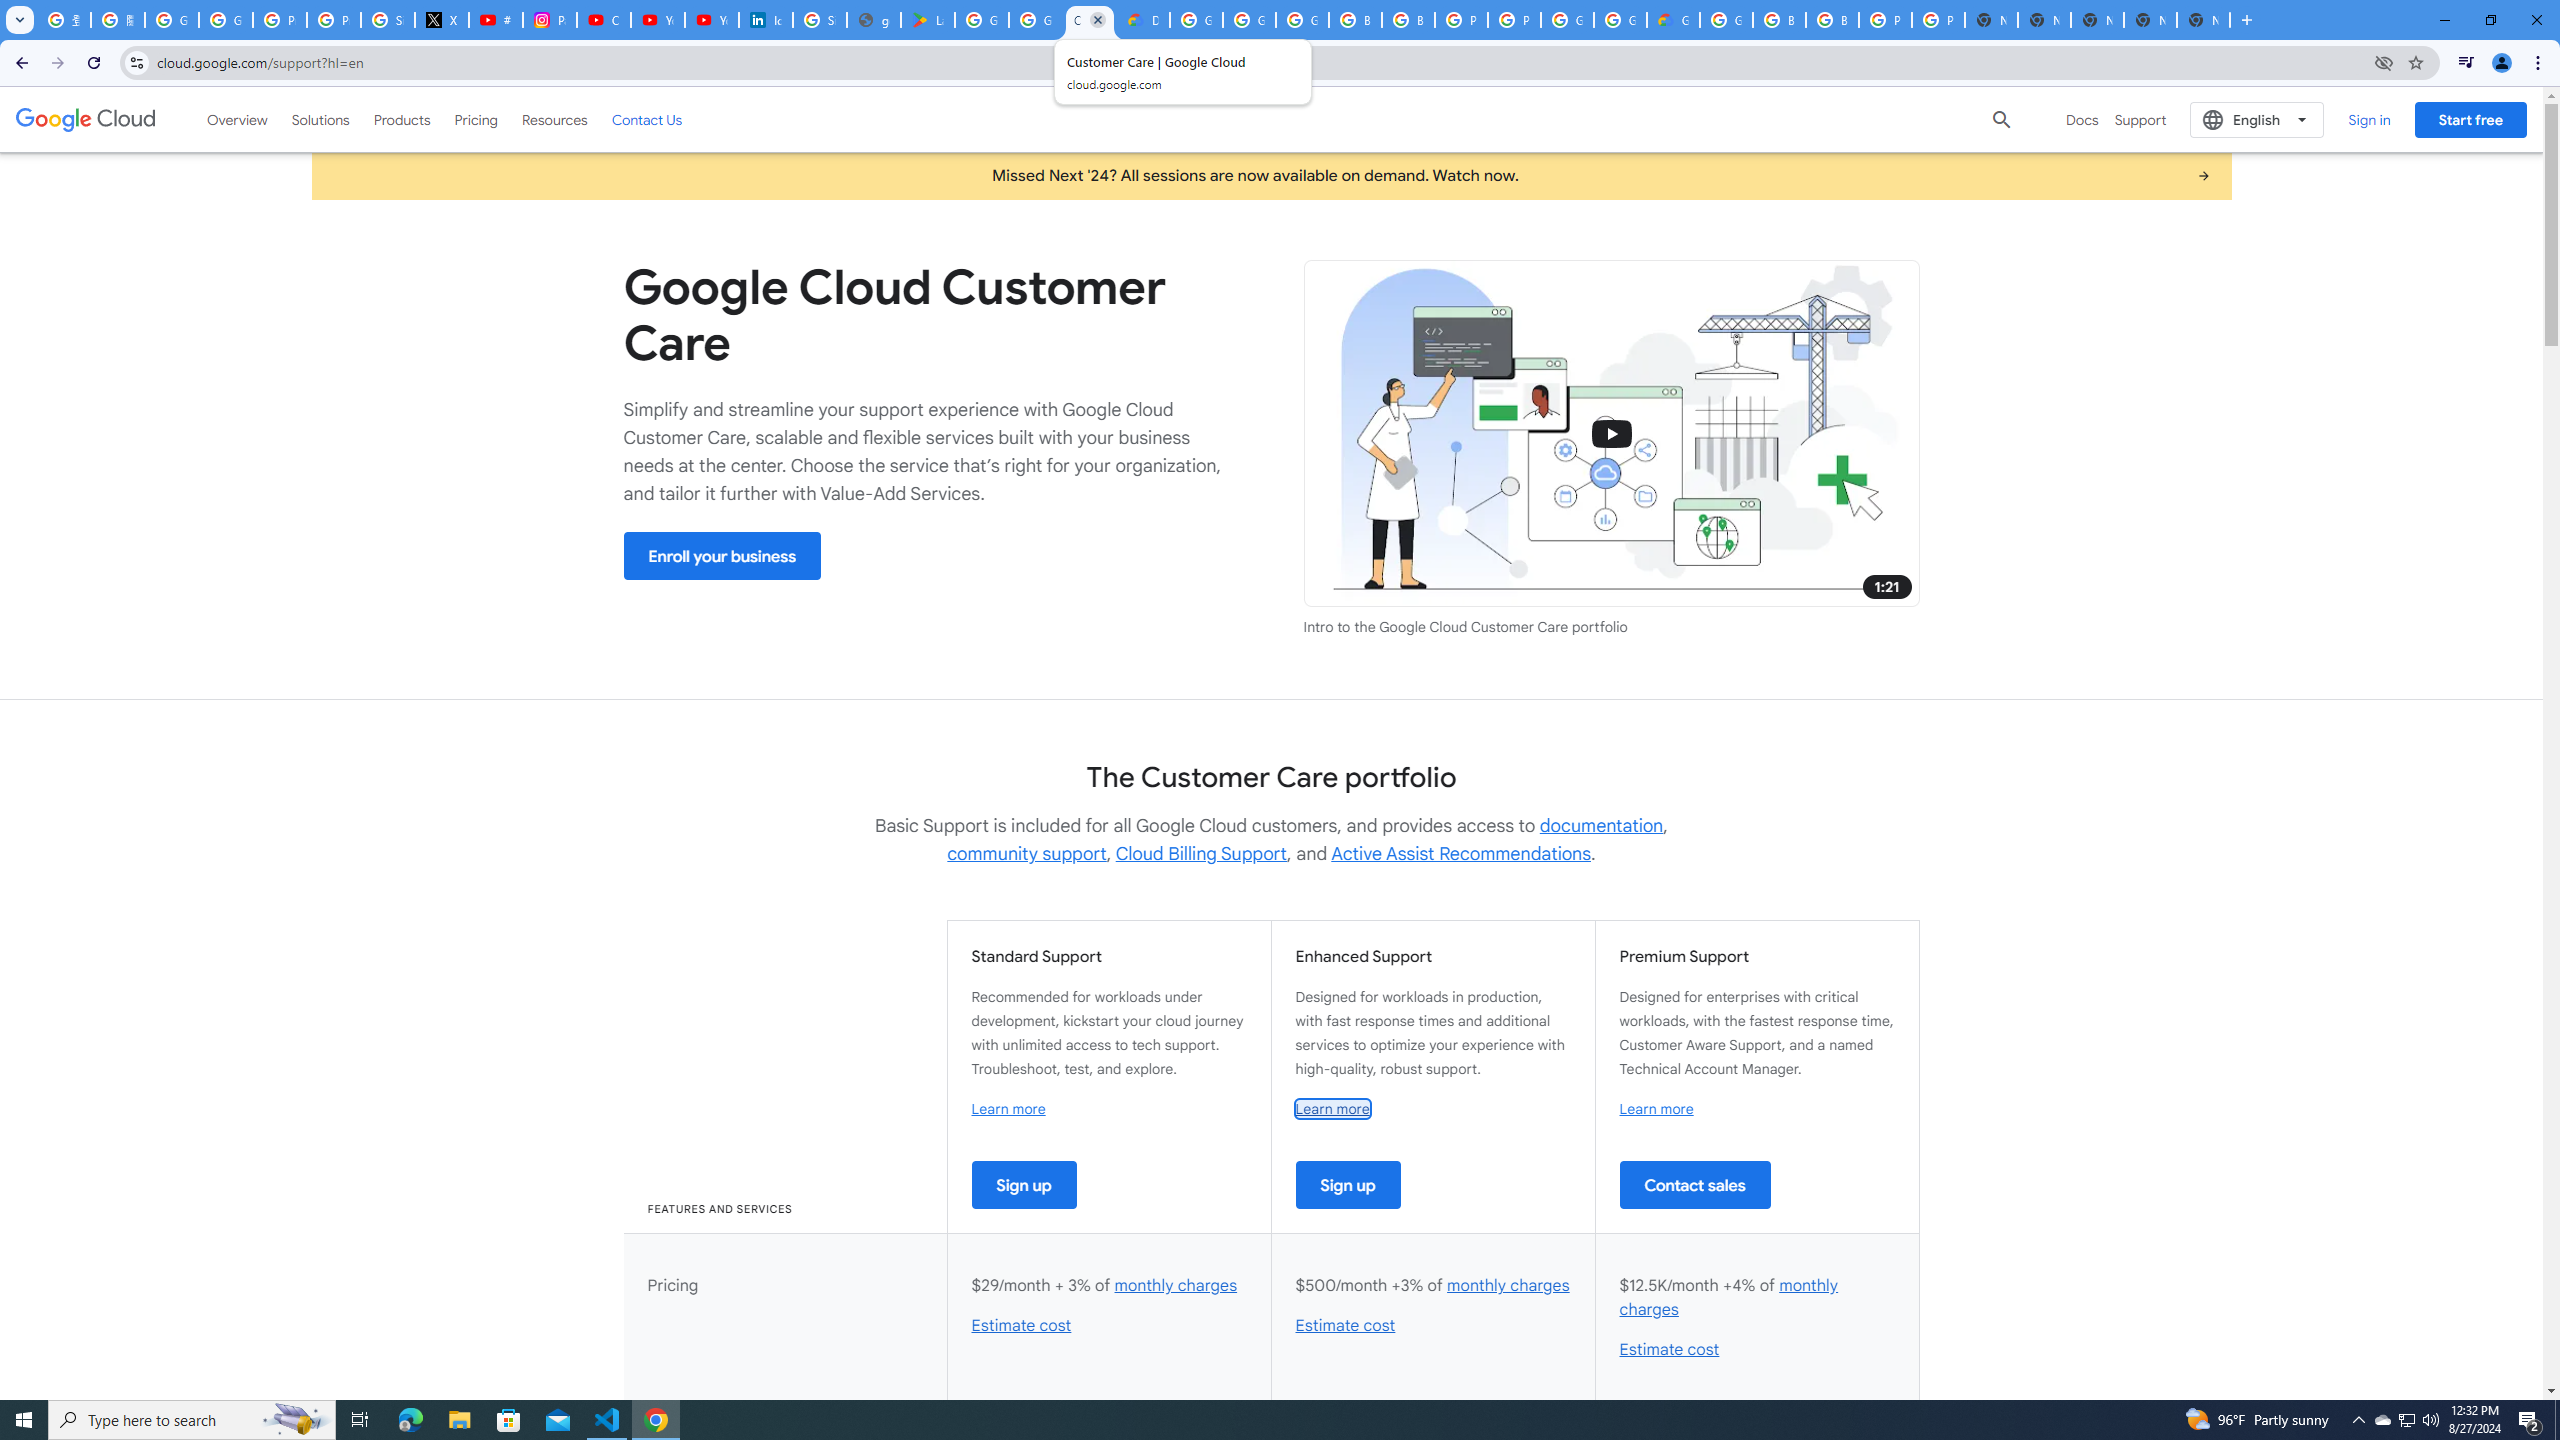 The image size is (2560, 1440). What do you see at coordinates (722, 556) in the screenshot?
I see `Enroll your business` at bounding box center [722, 556].